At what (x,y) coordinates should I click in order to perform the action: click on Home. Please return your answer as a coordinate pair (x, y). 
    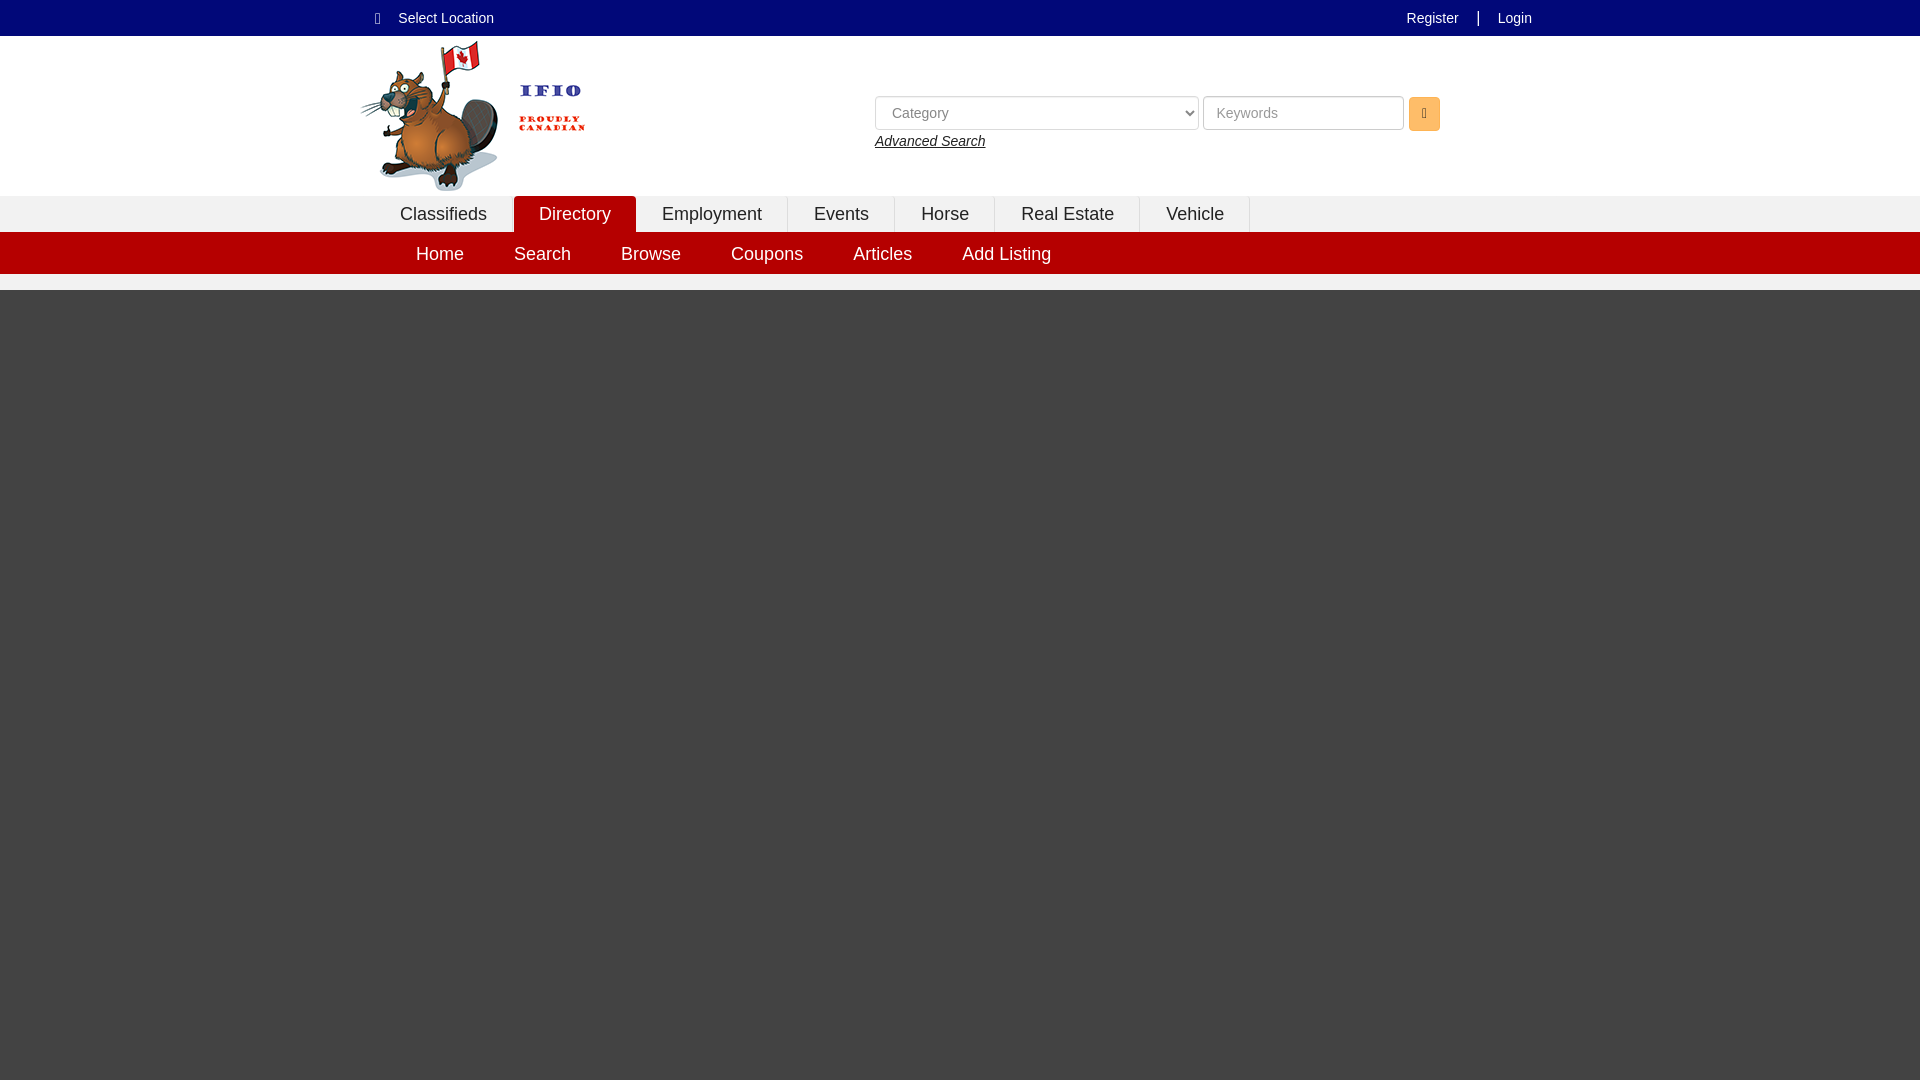
    Looking at the image, I should click on (440, 253).